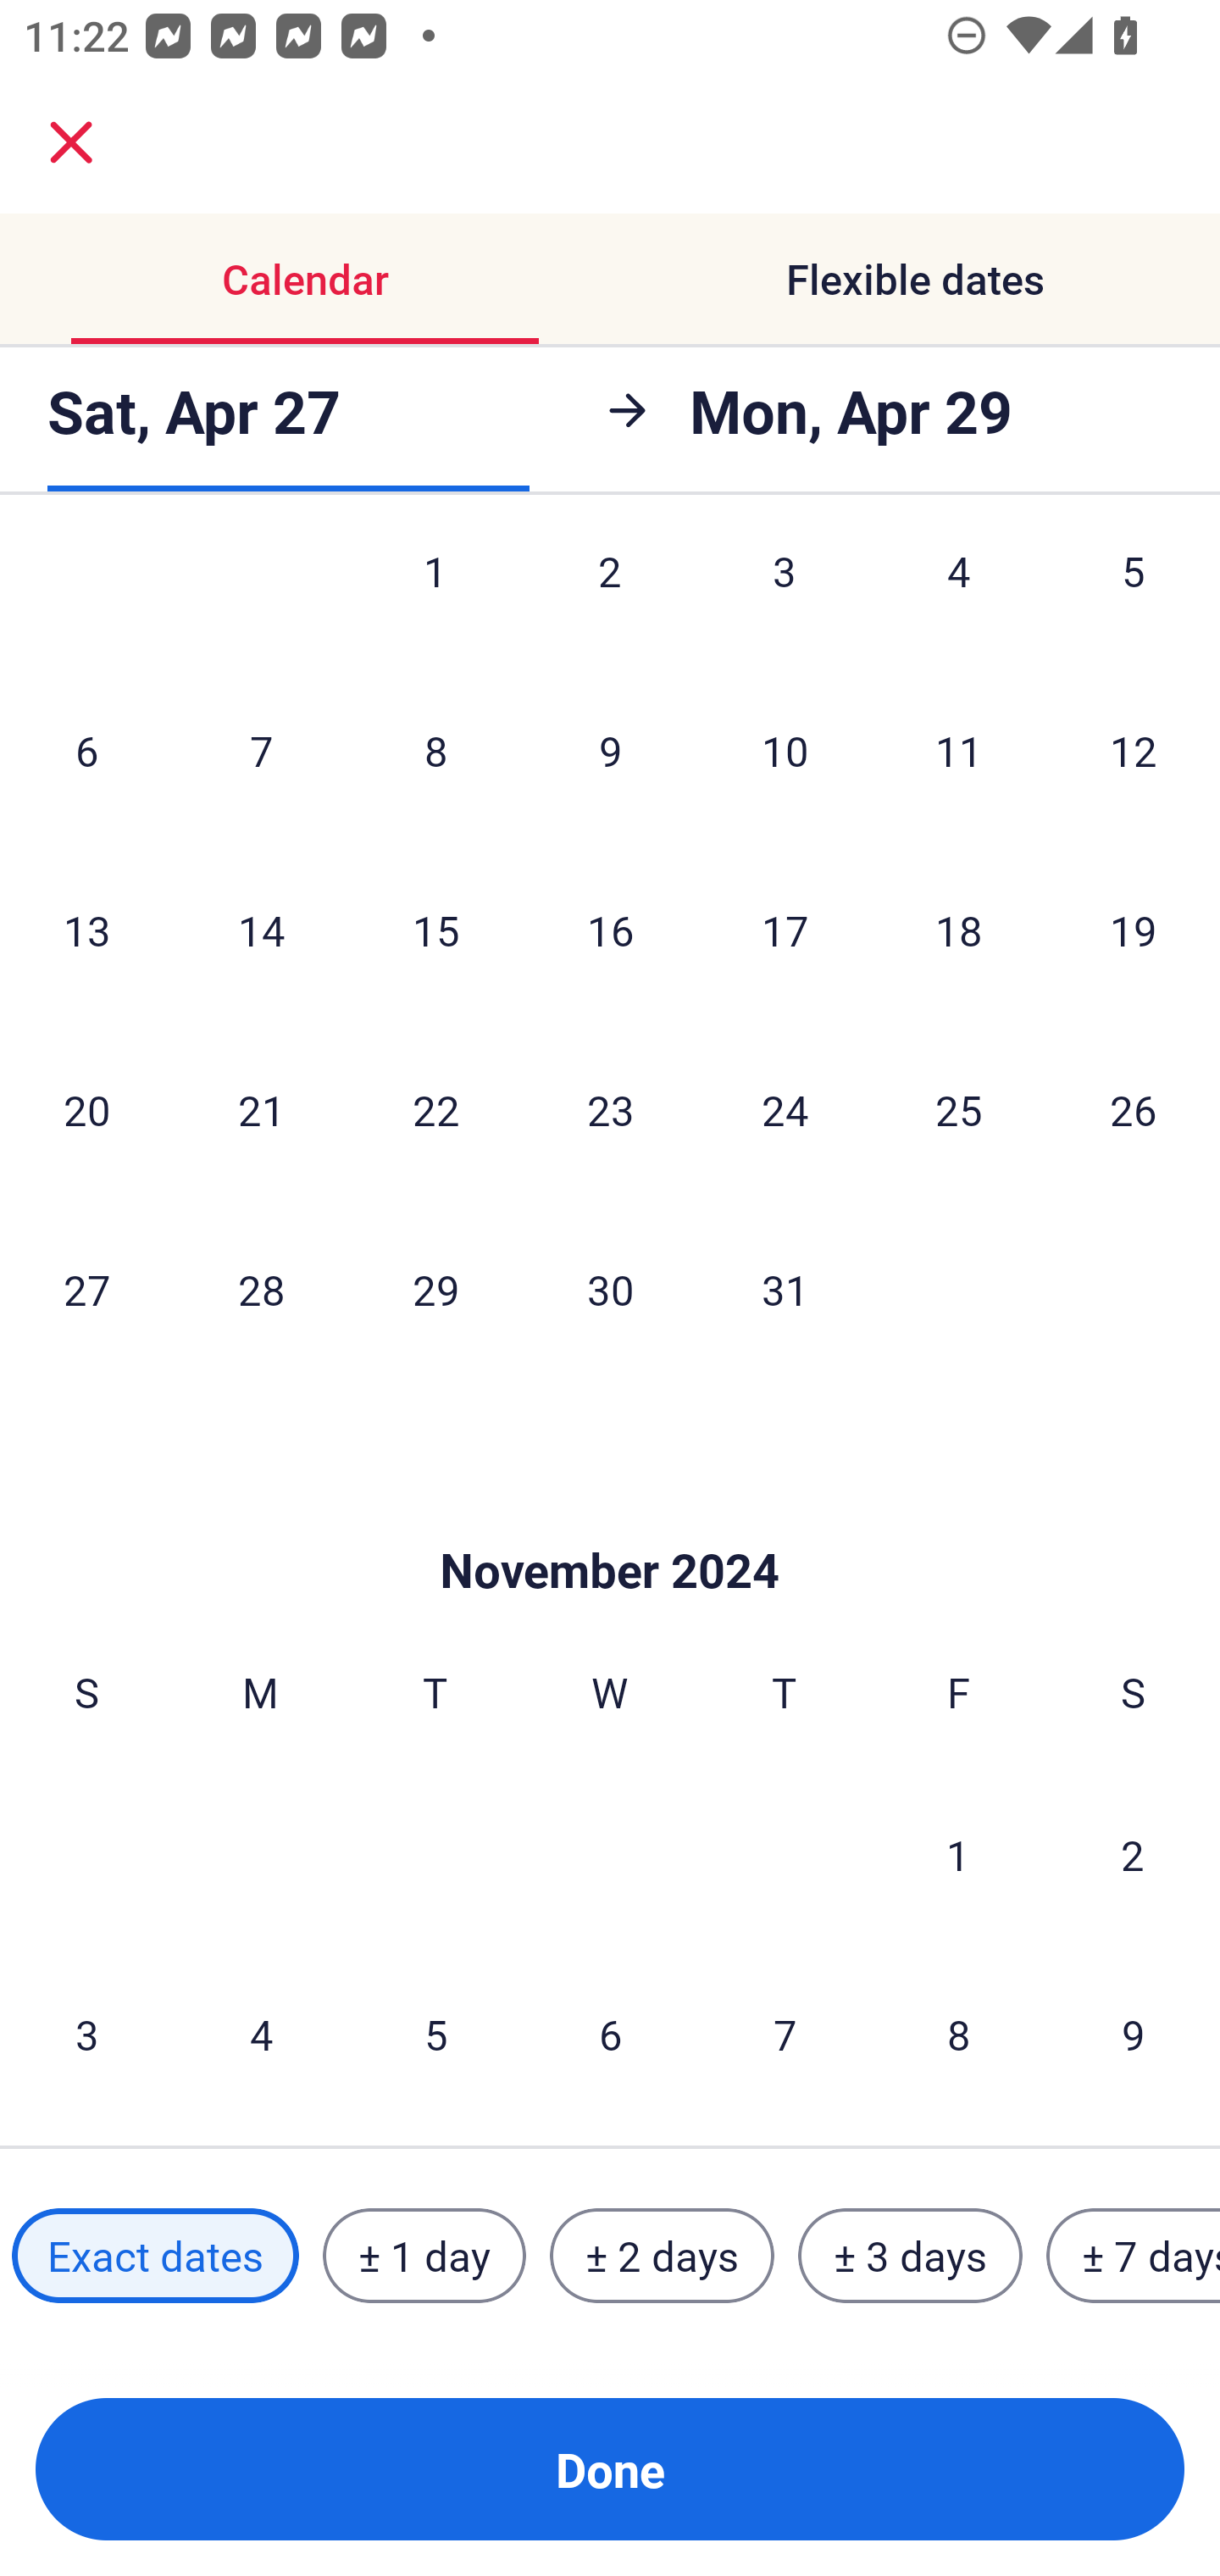 The width and height of the screenshot is (1220, 2576). What do you see at coordinates (959, 751) in the screenshot?
I see `11 Friday, October 11, 2024` at bounding box center [959, 751].